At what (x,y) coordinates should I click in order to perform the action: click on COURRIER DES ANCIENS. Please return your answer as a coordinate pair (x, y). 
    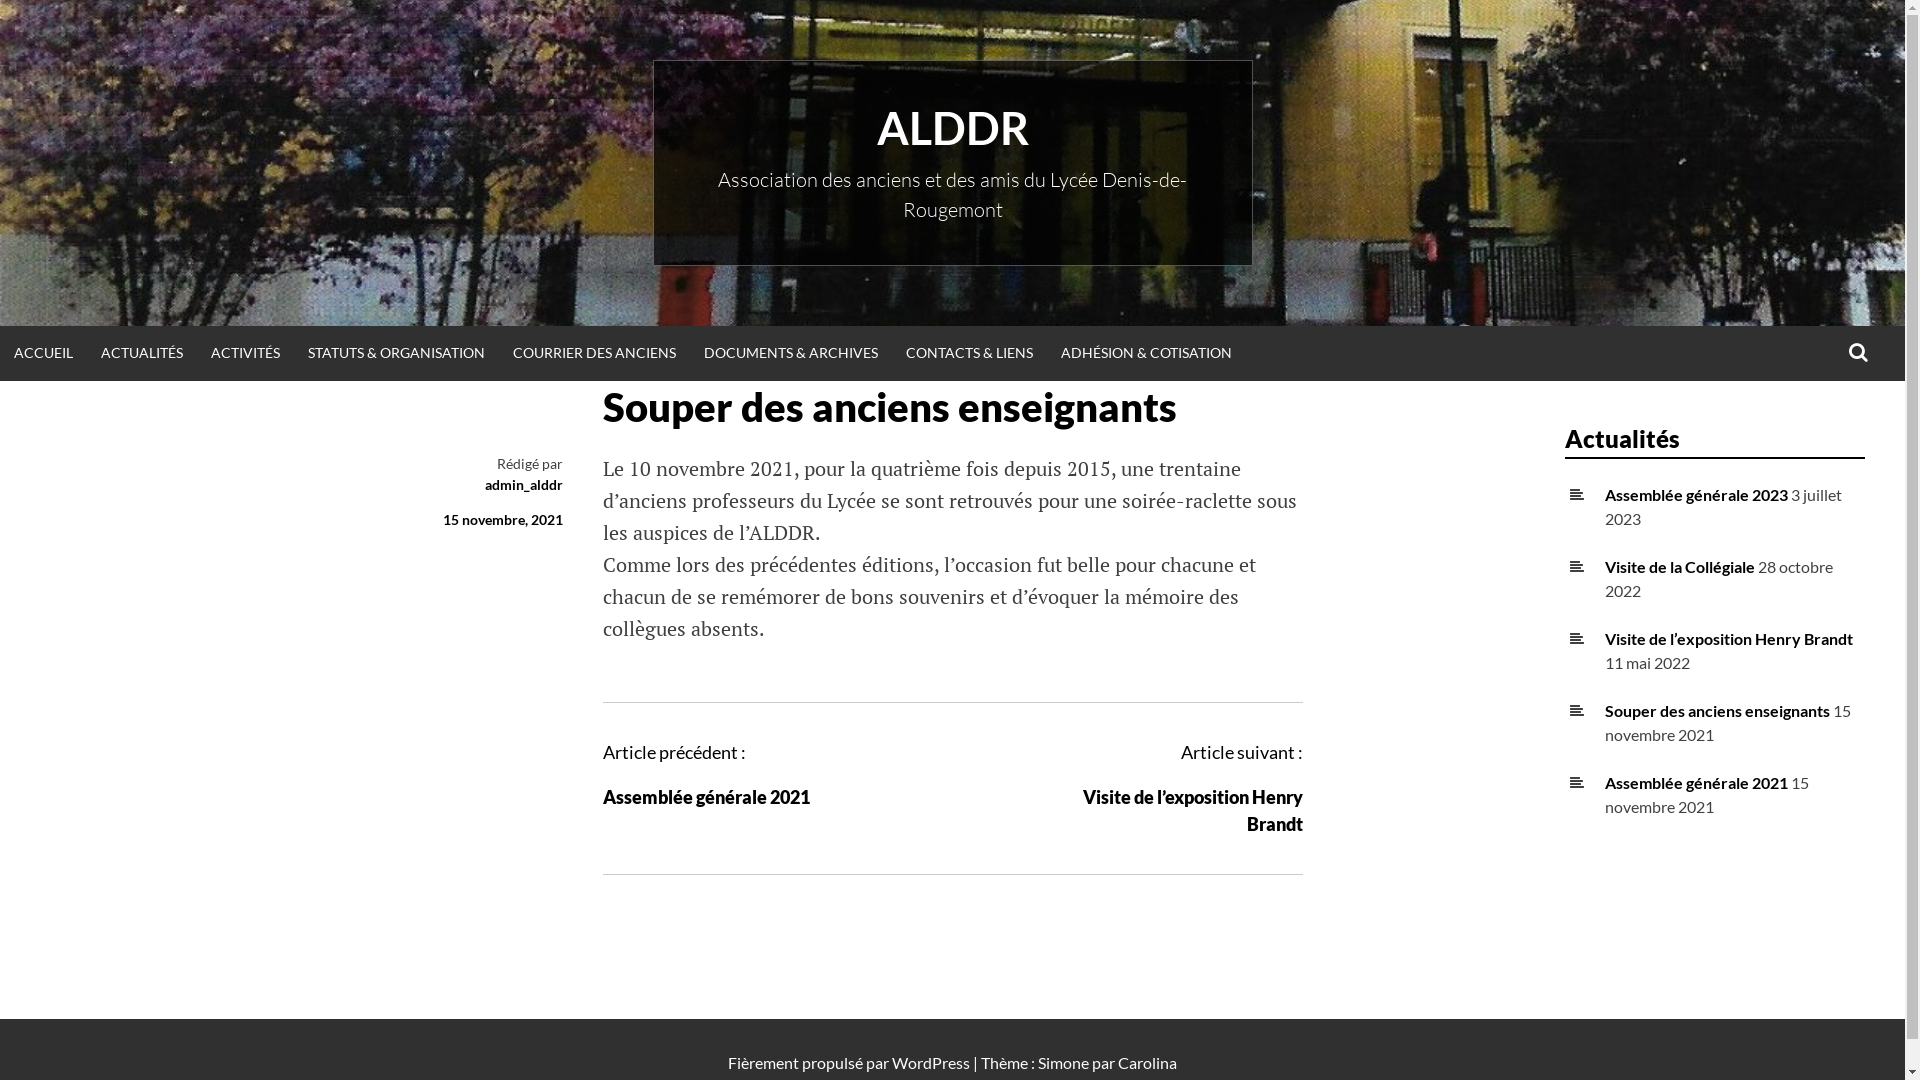
    Looking at the image, I should click on (594, 354).